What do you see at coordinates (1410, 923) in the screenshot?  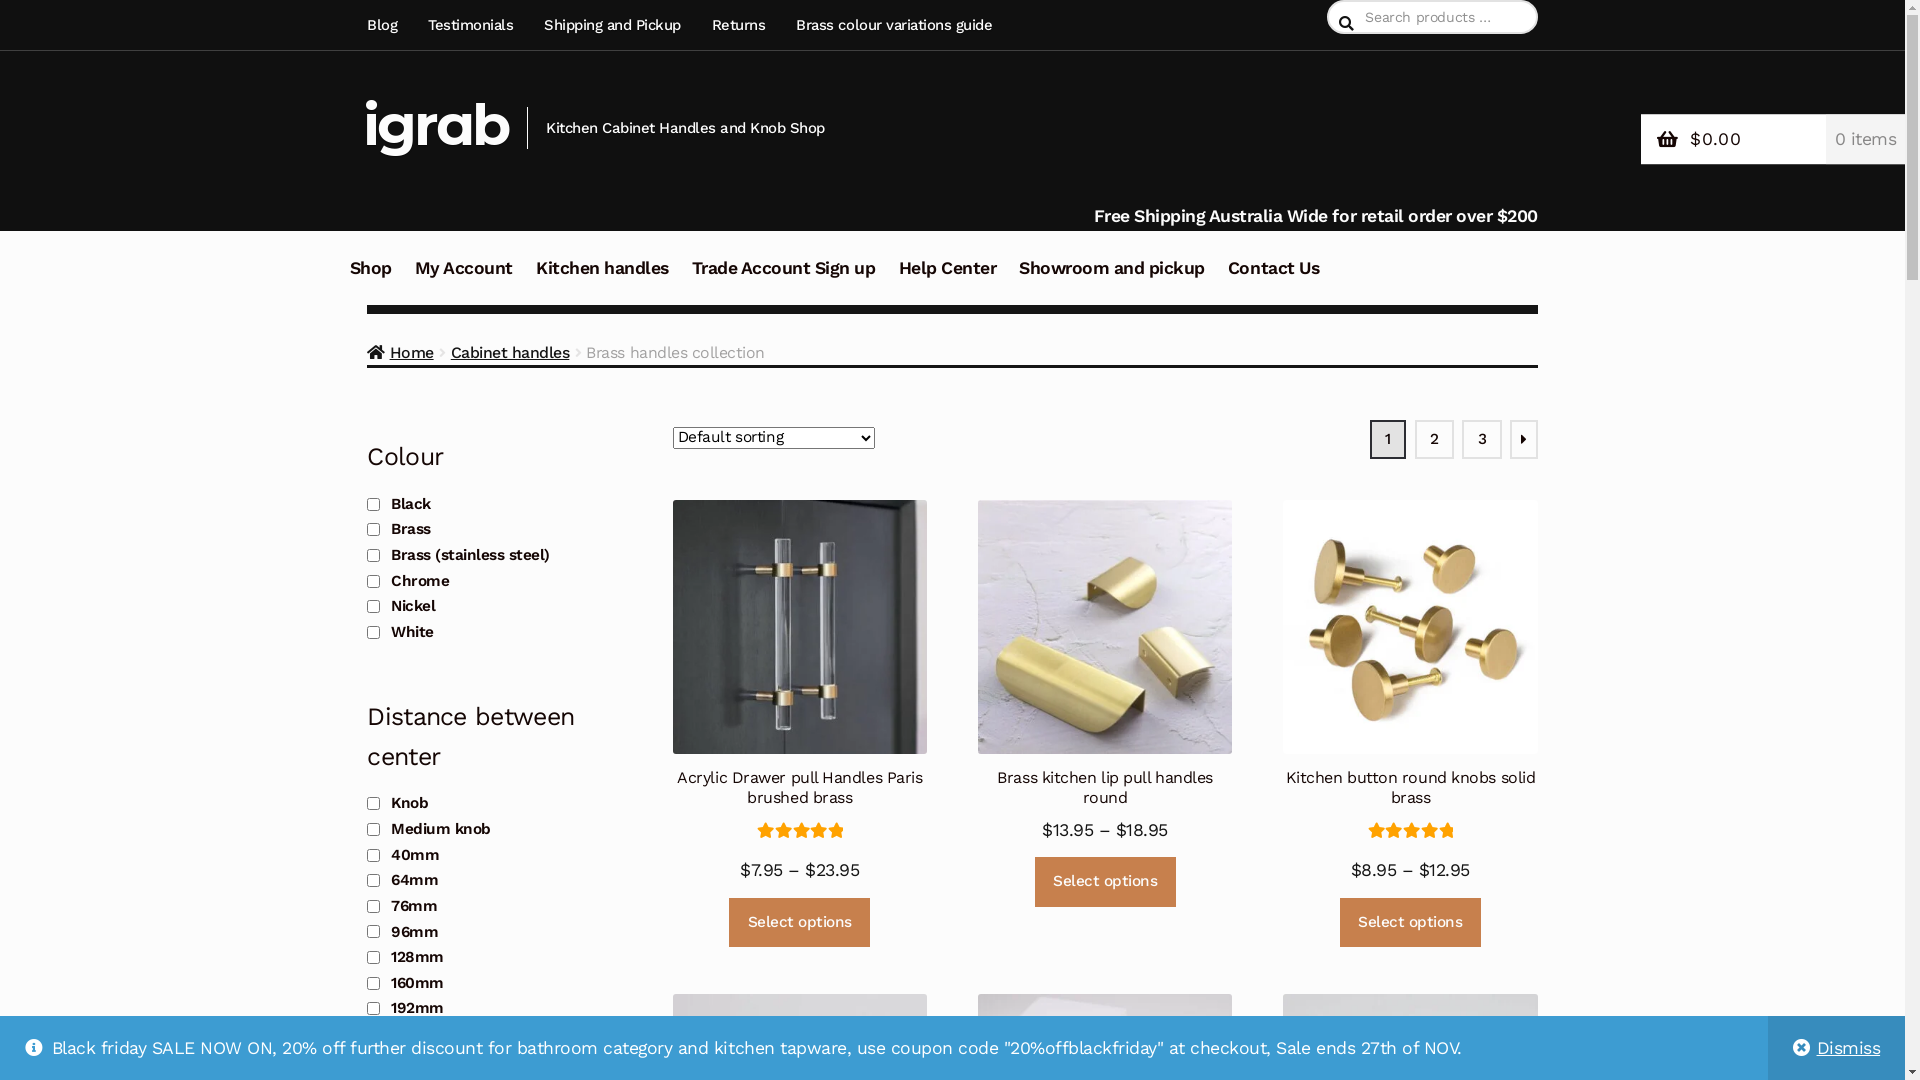 I see `Select options` at bounding box center [1410, 923].